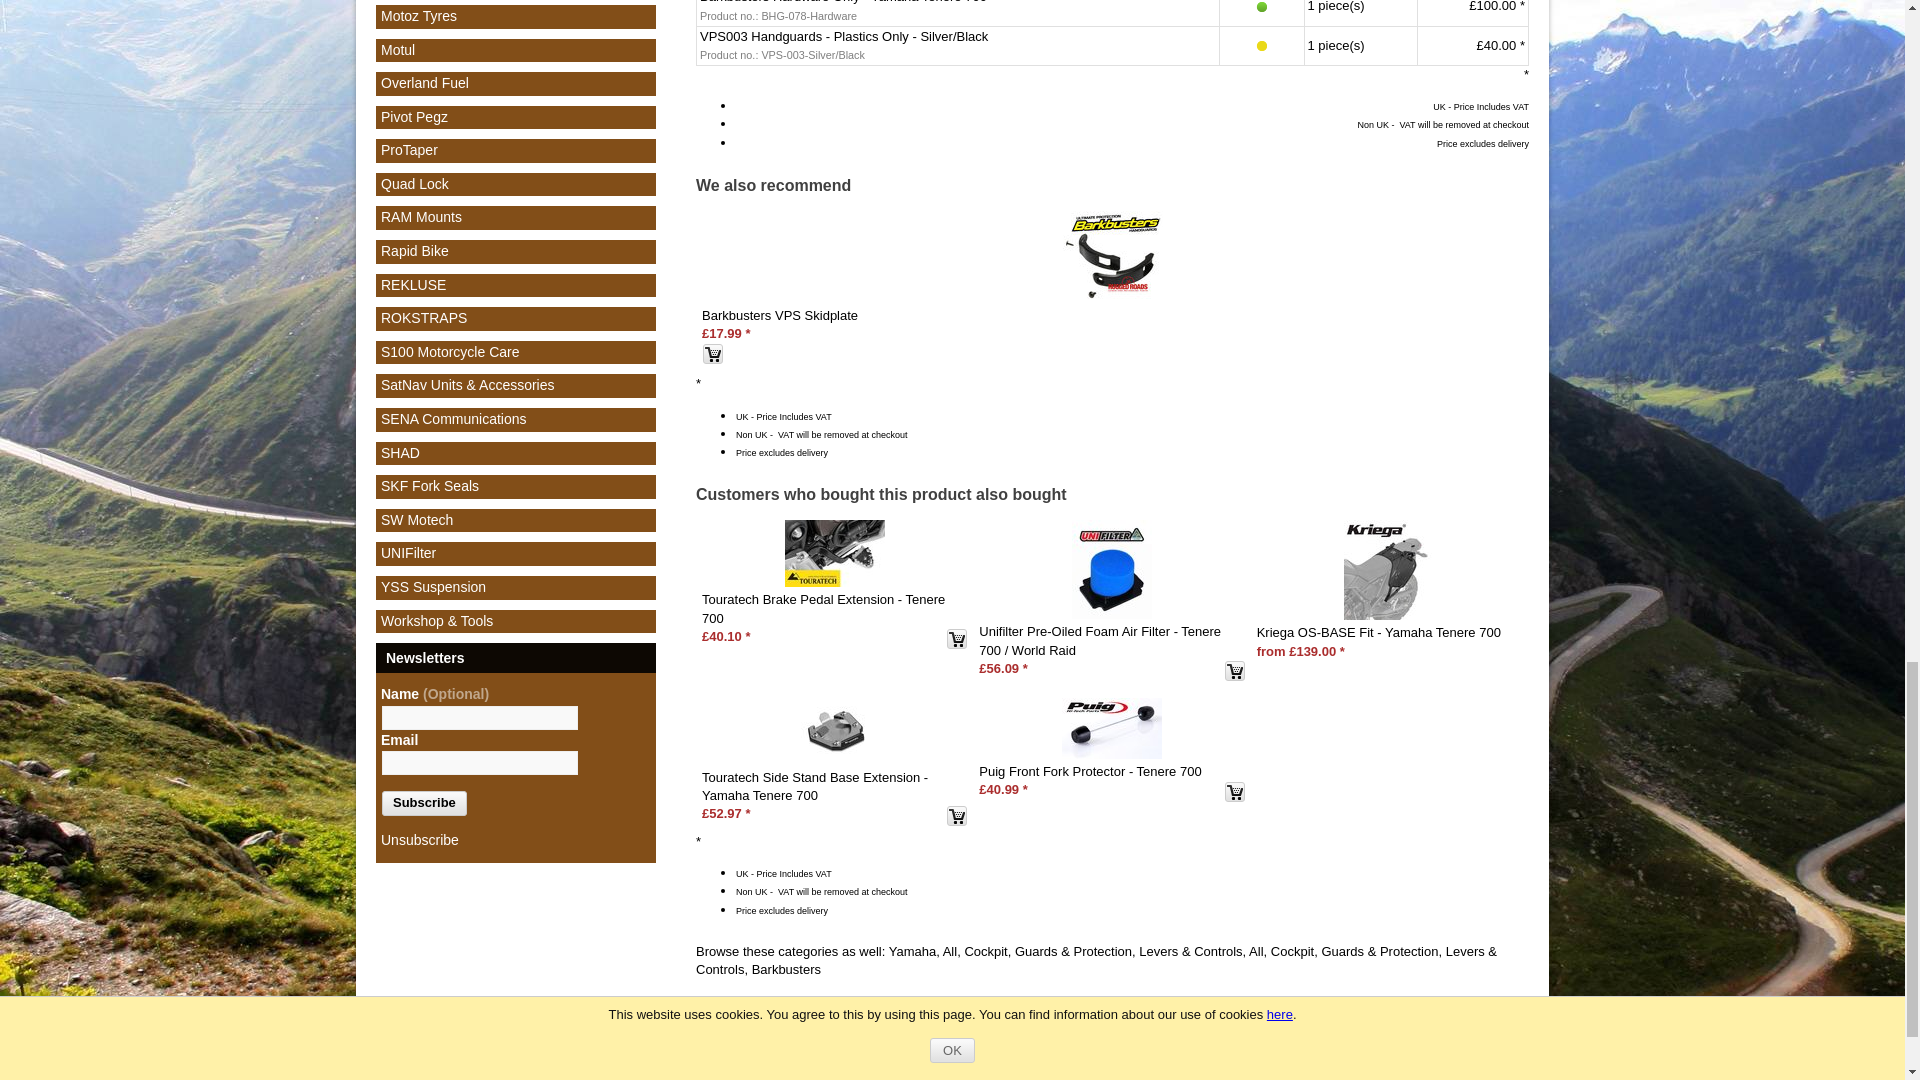 The height and width of the screenshot is (1080, 1920). I want to click on Add to basket, so click(956, 816).